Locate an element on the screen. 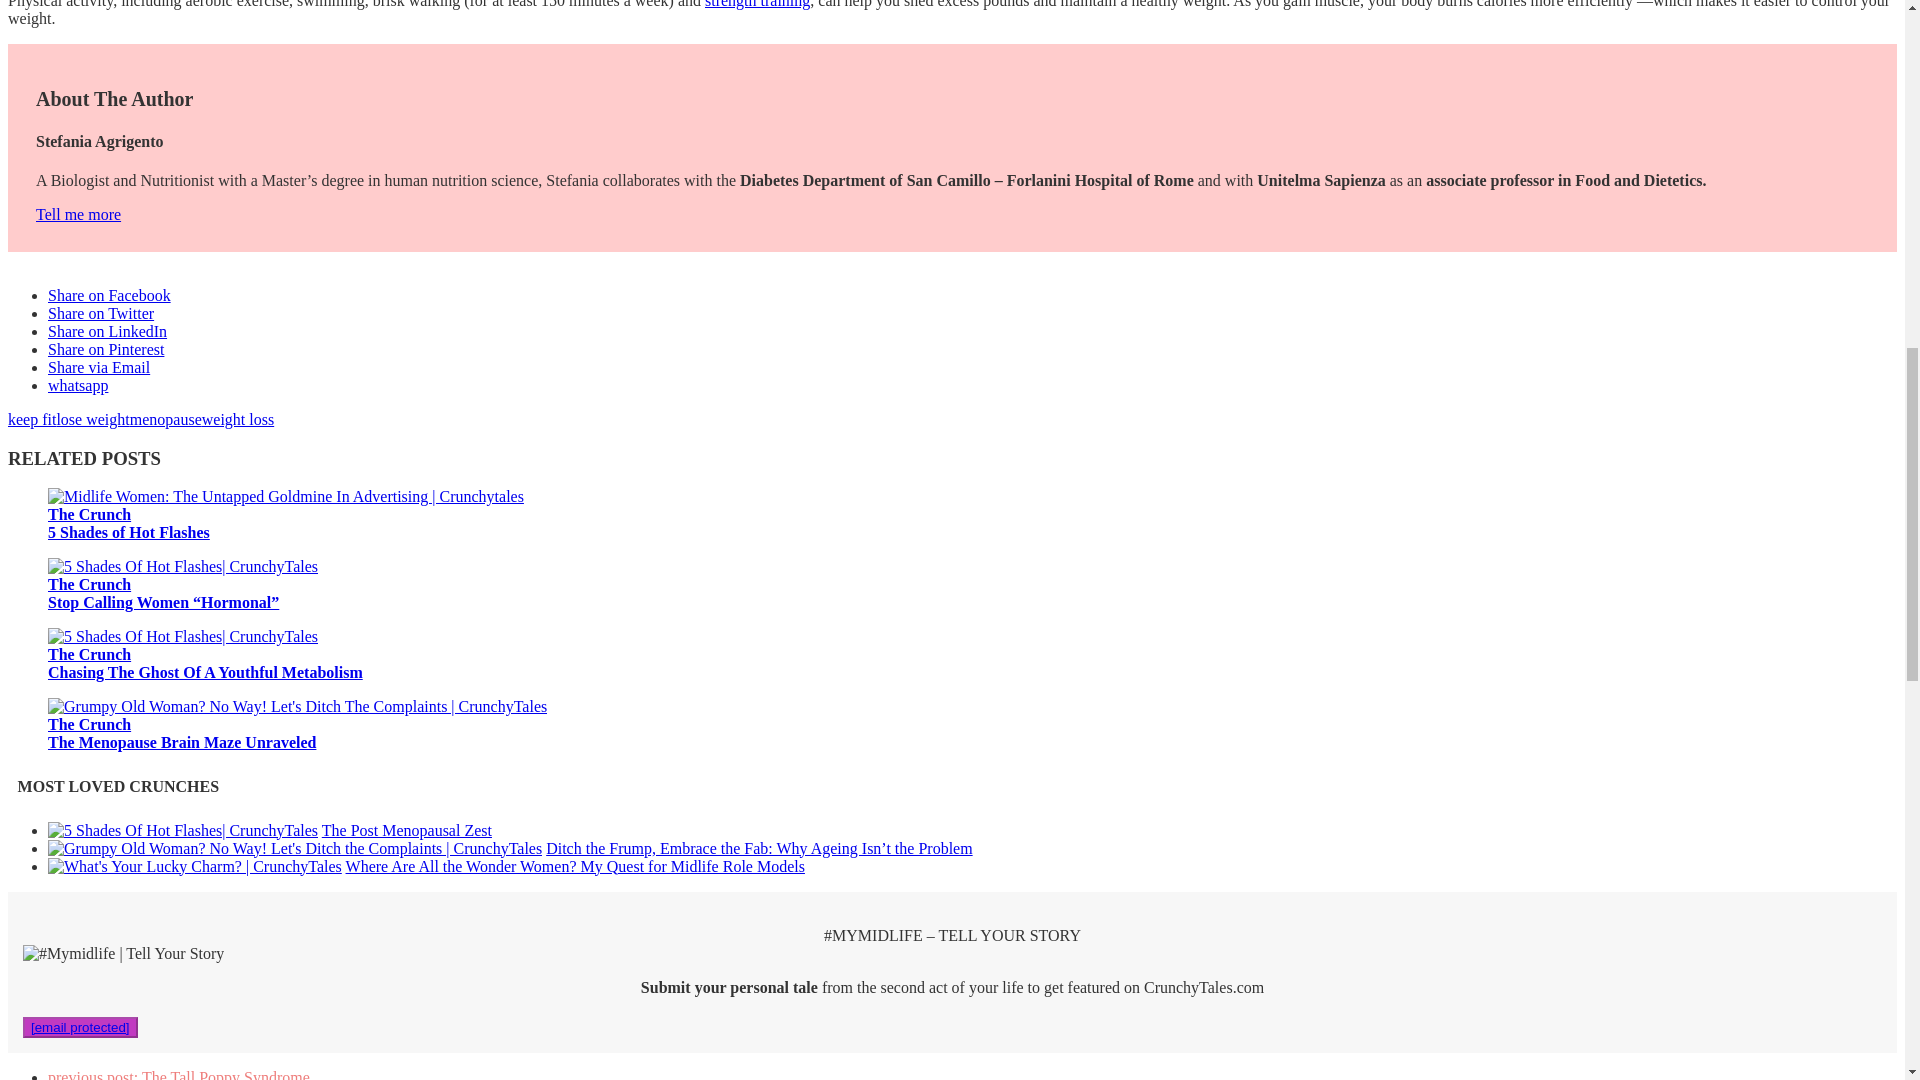  keep fit is located at coordinates (31, 419).